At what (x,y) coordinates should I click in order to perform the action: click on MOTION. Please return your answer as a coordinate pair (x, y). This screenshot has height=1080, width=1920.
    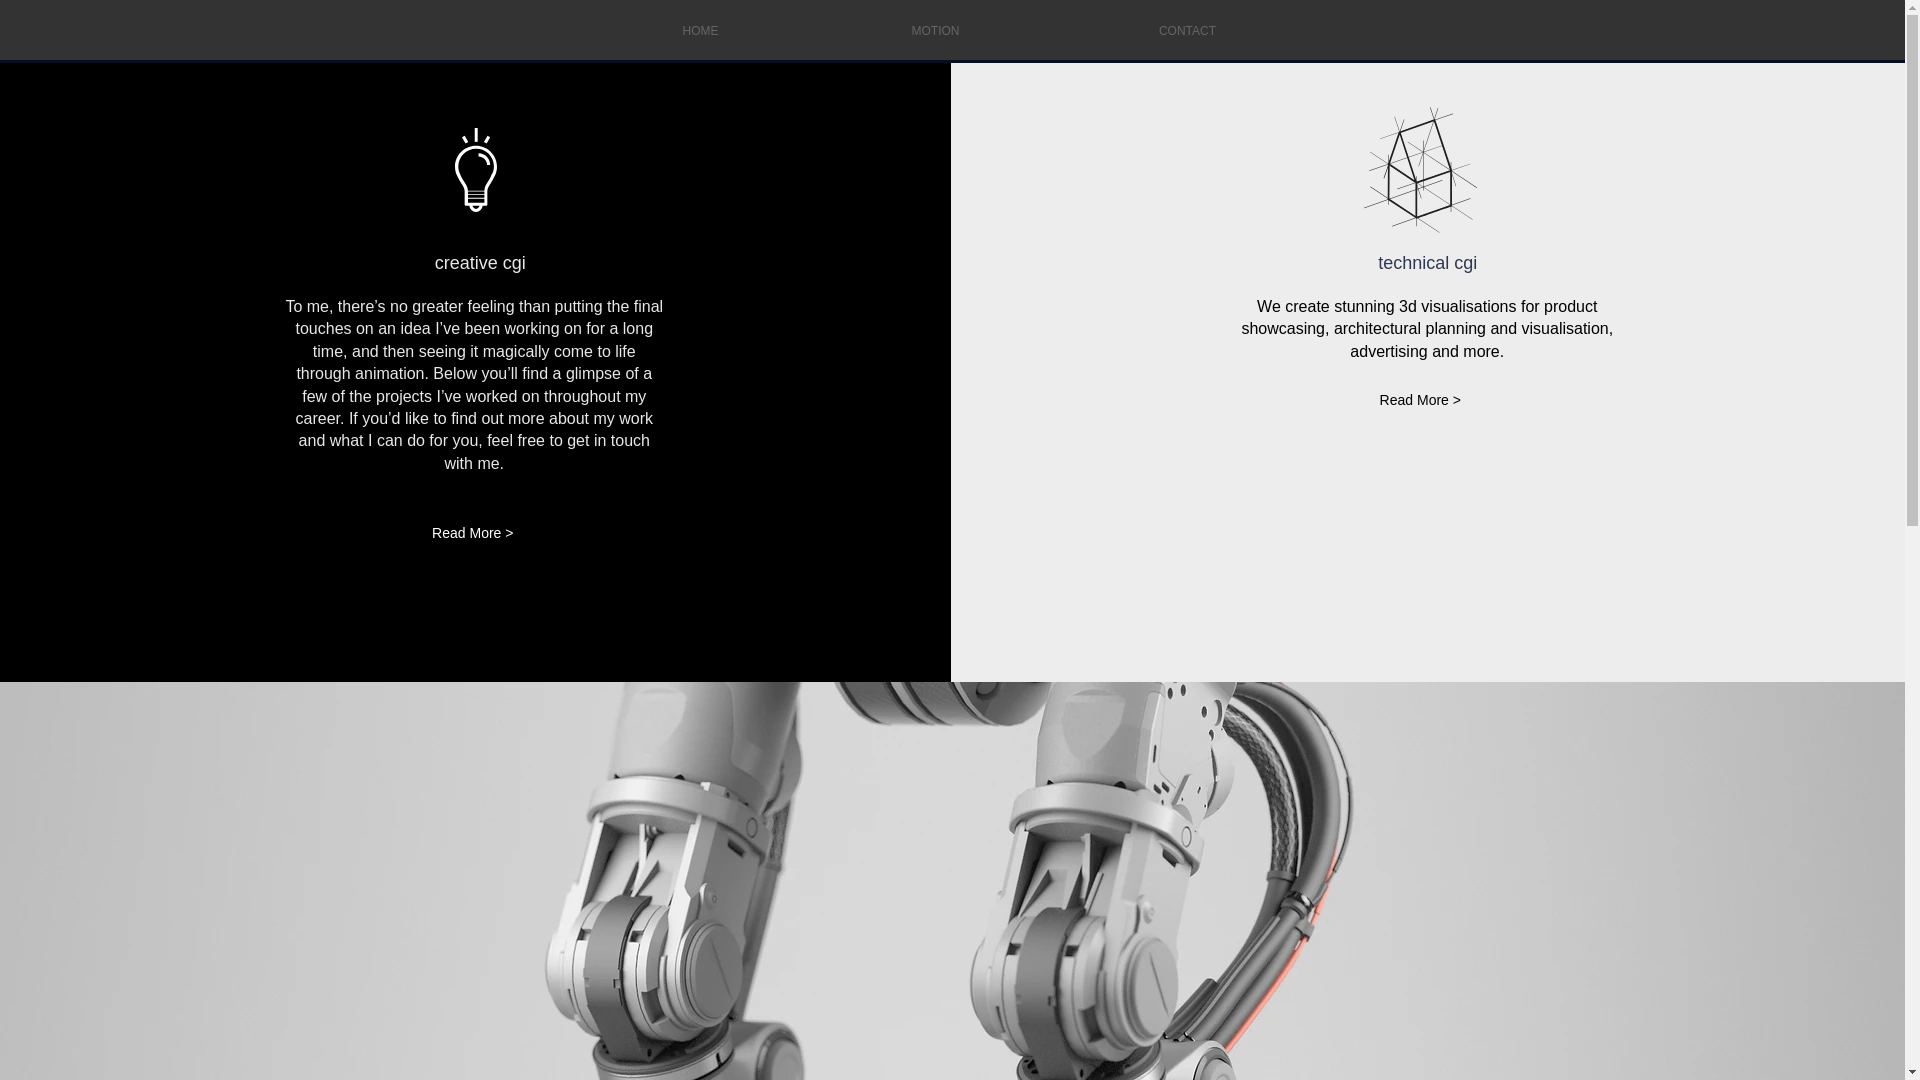
    Looking at the image, I should click on (934, 30).